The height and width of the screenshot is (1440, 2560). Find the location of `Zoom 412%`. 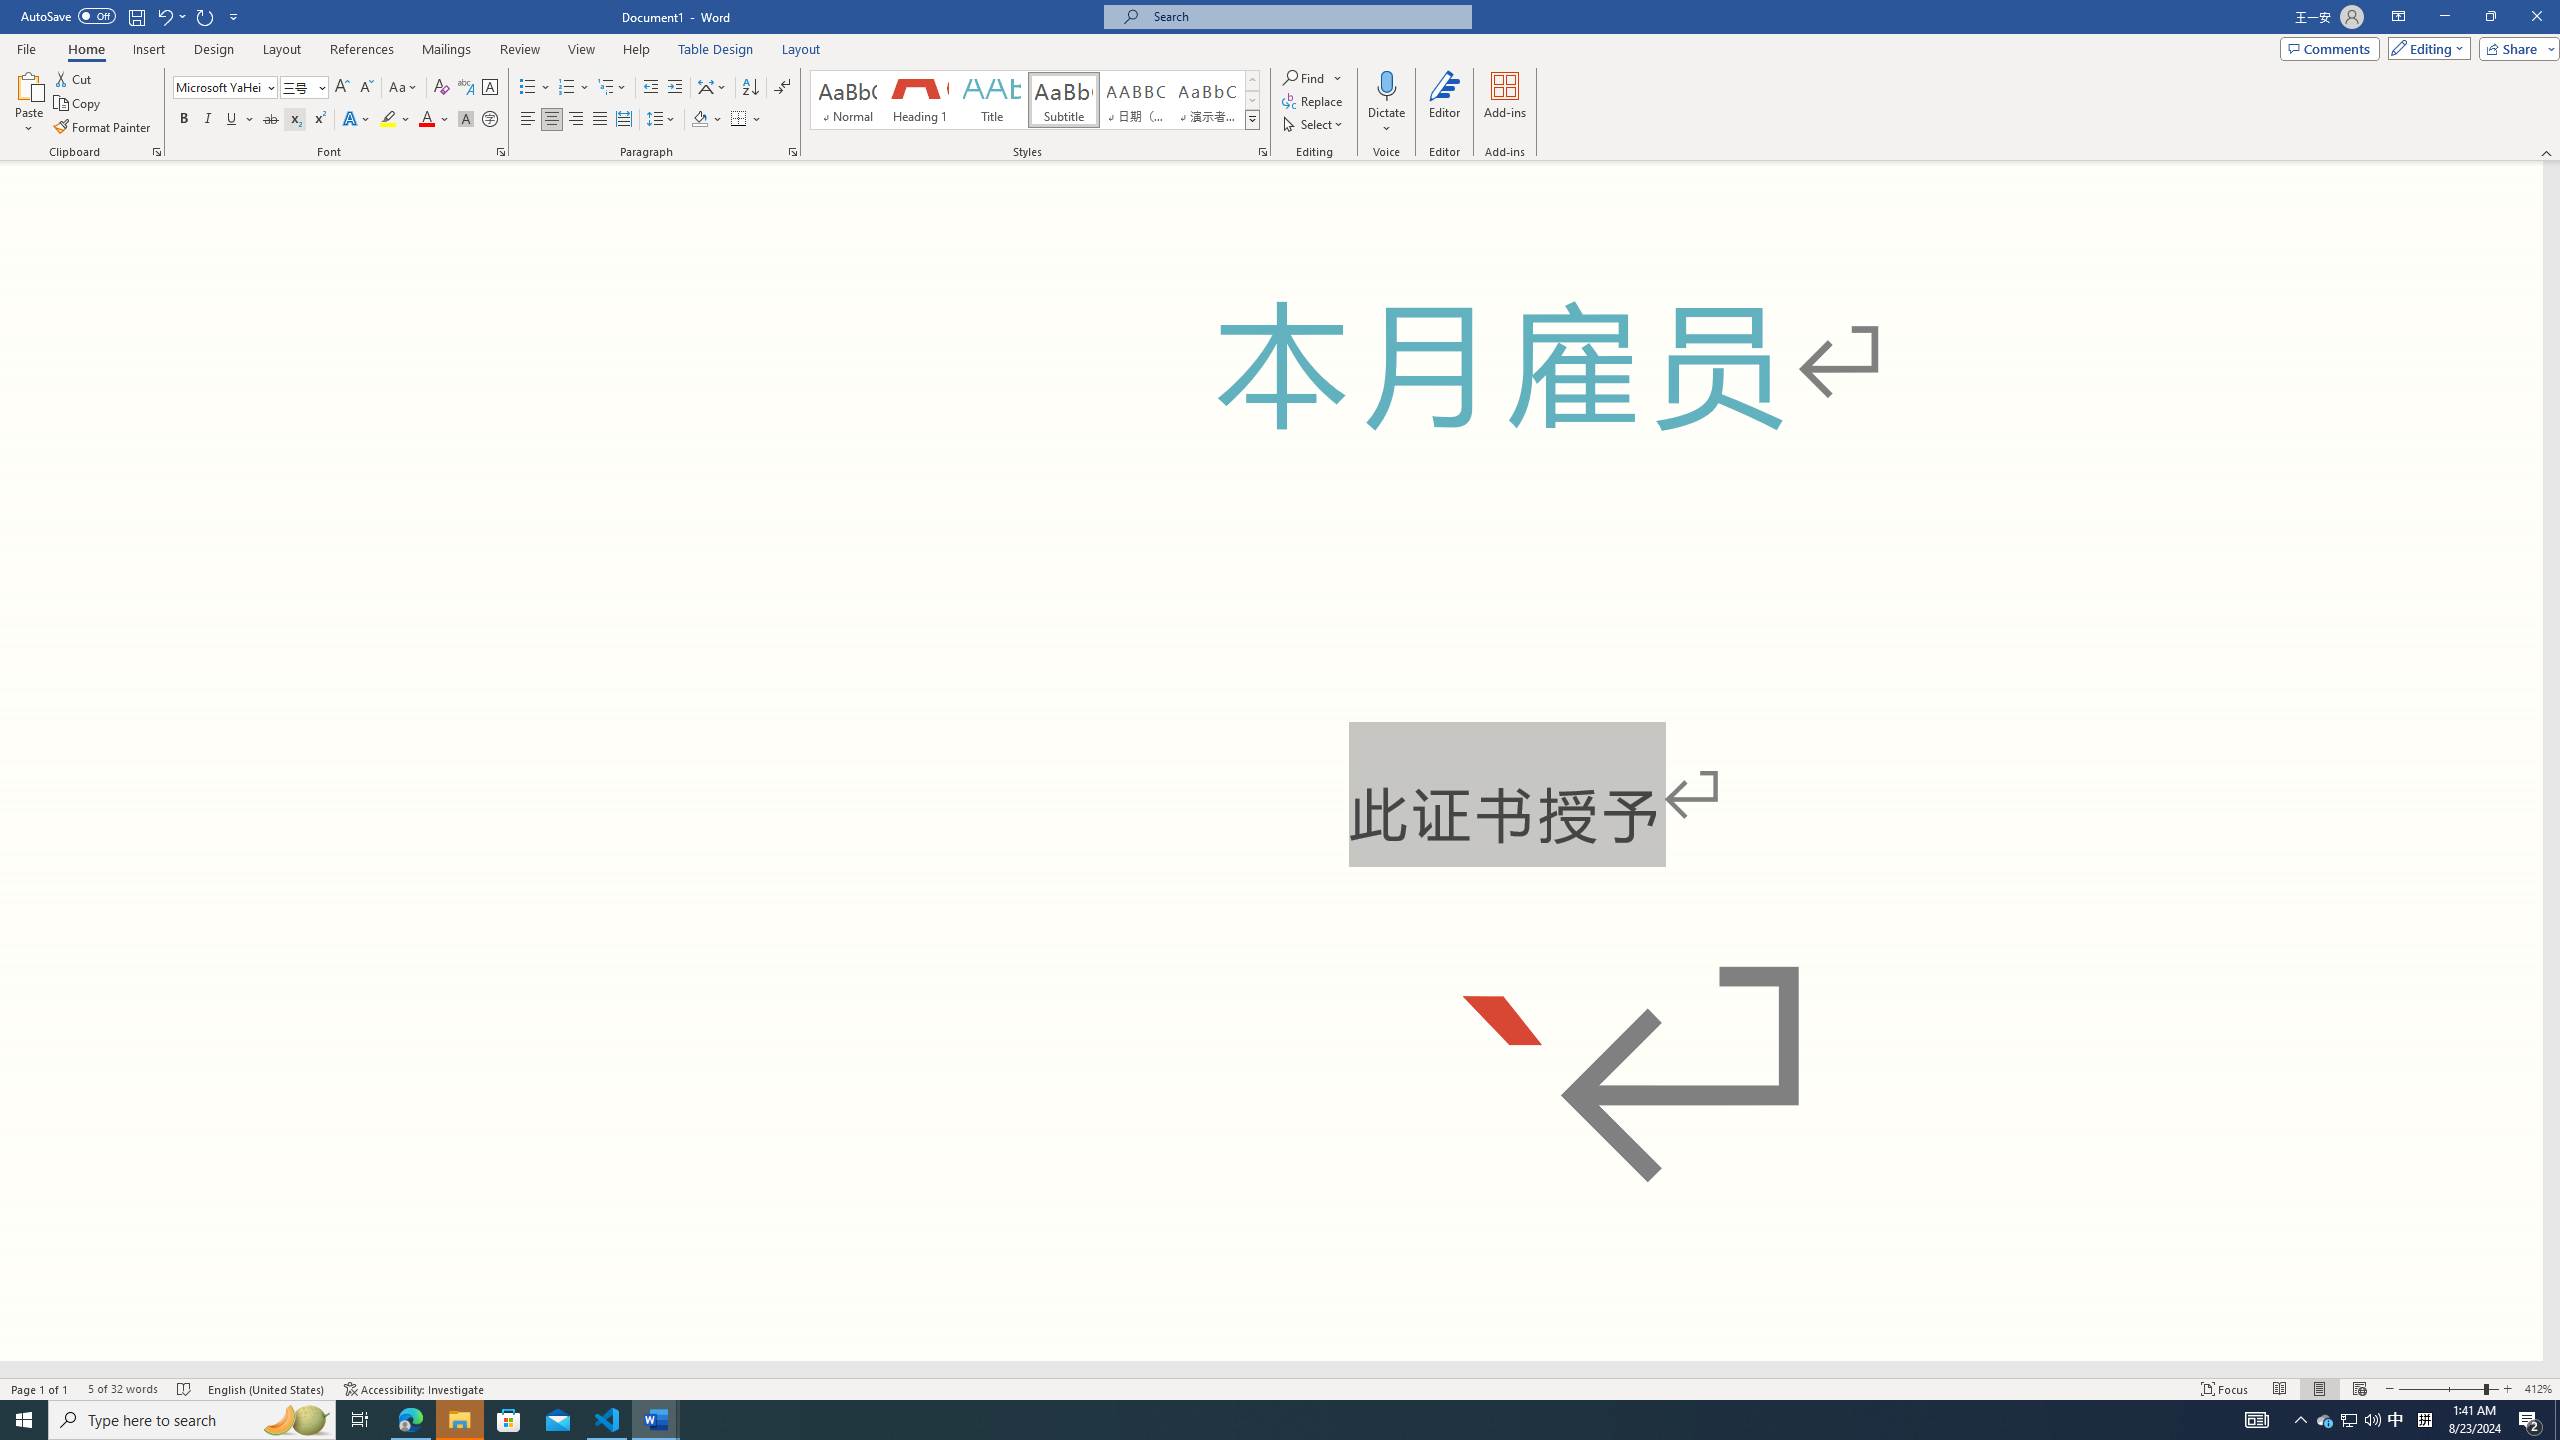

Zoom 412% is located at coordinates (2538, 1389).